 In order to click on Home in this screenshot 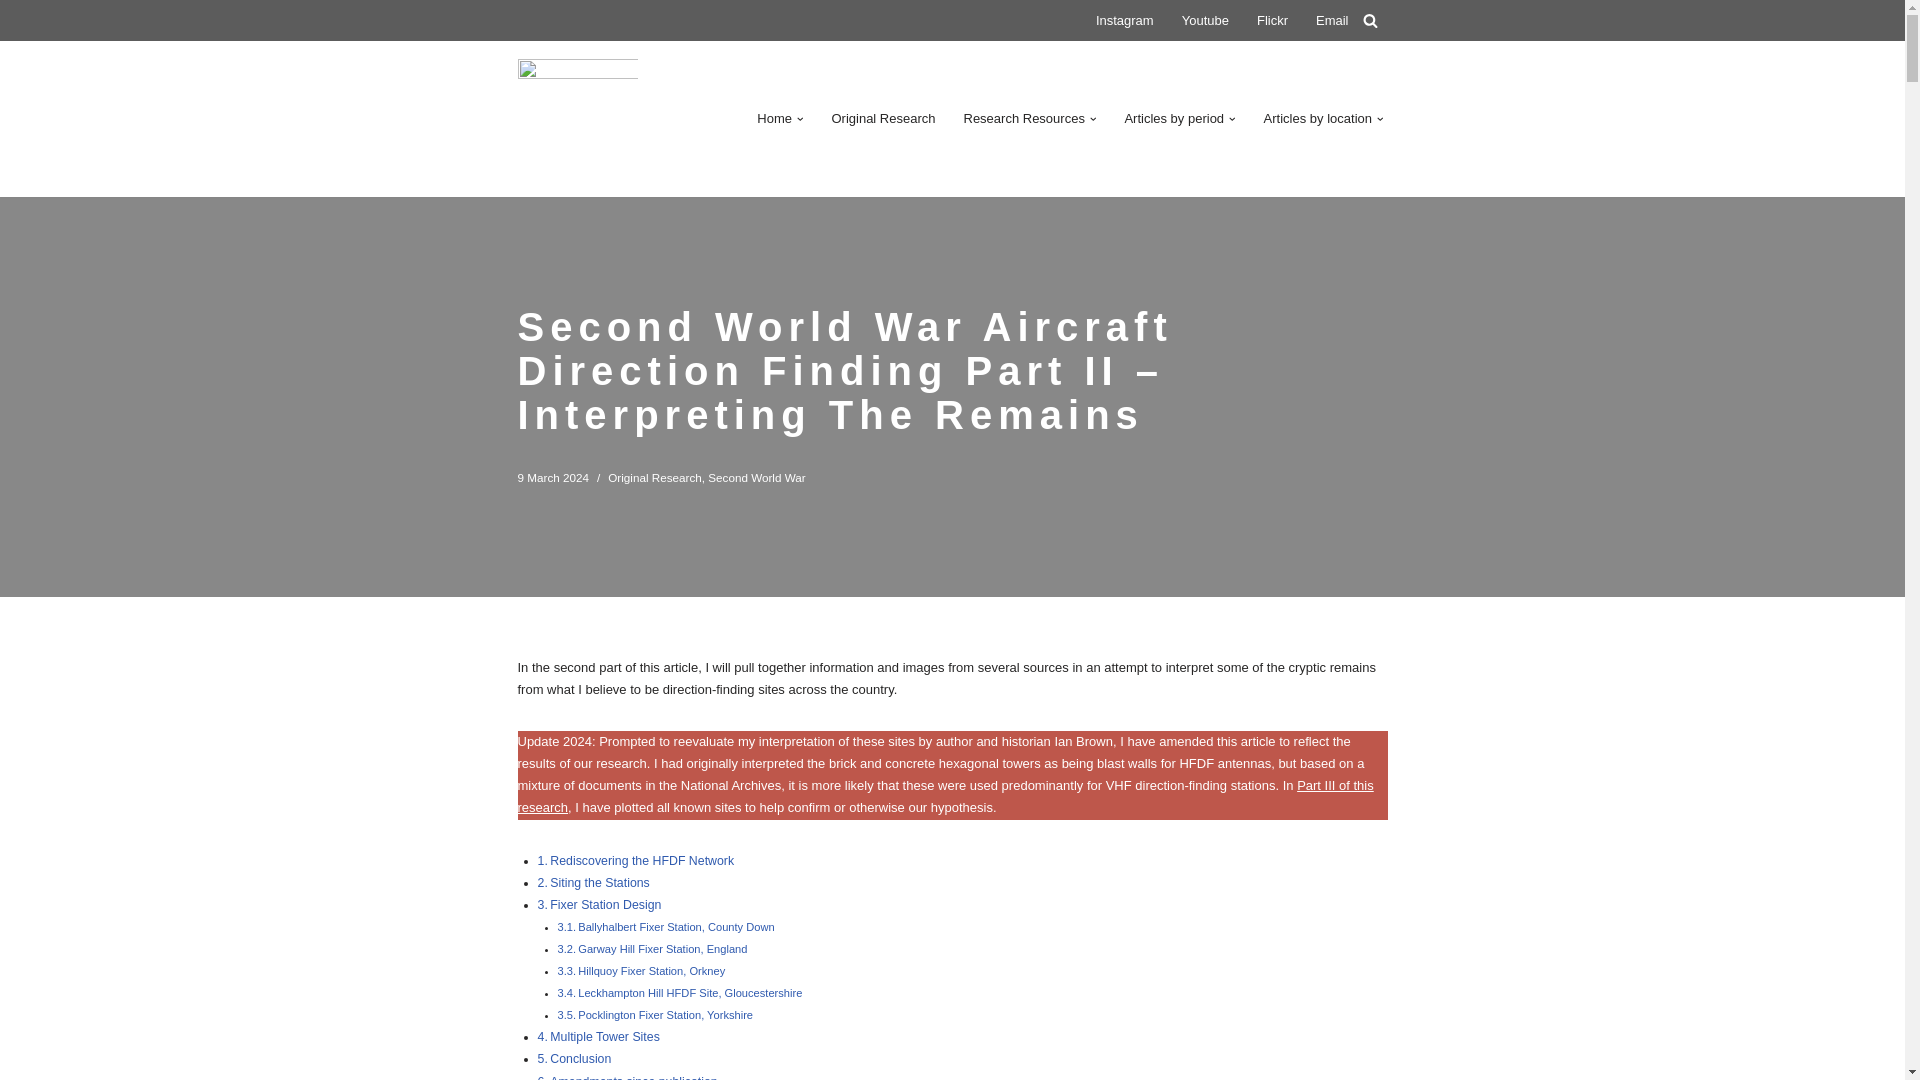, I will do `click(774, 118)`.